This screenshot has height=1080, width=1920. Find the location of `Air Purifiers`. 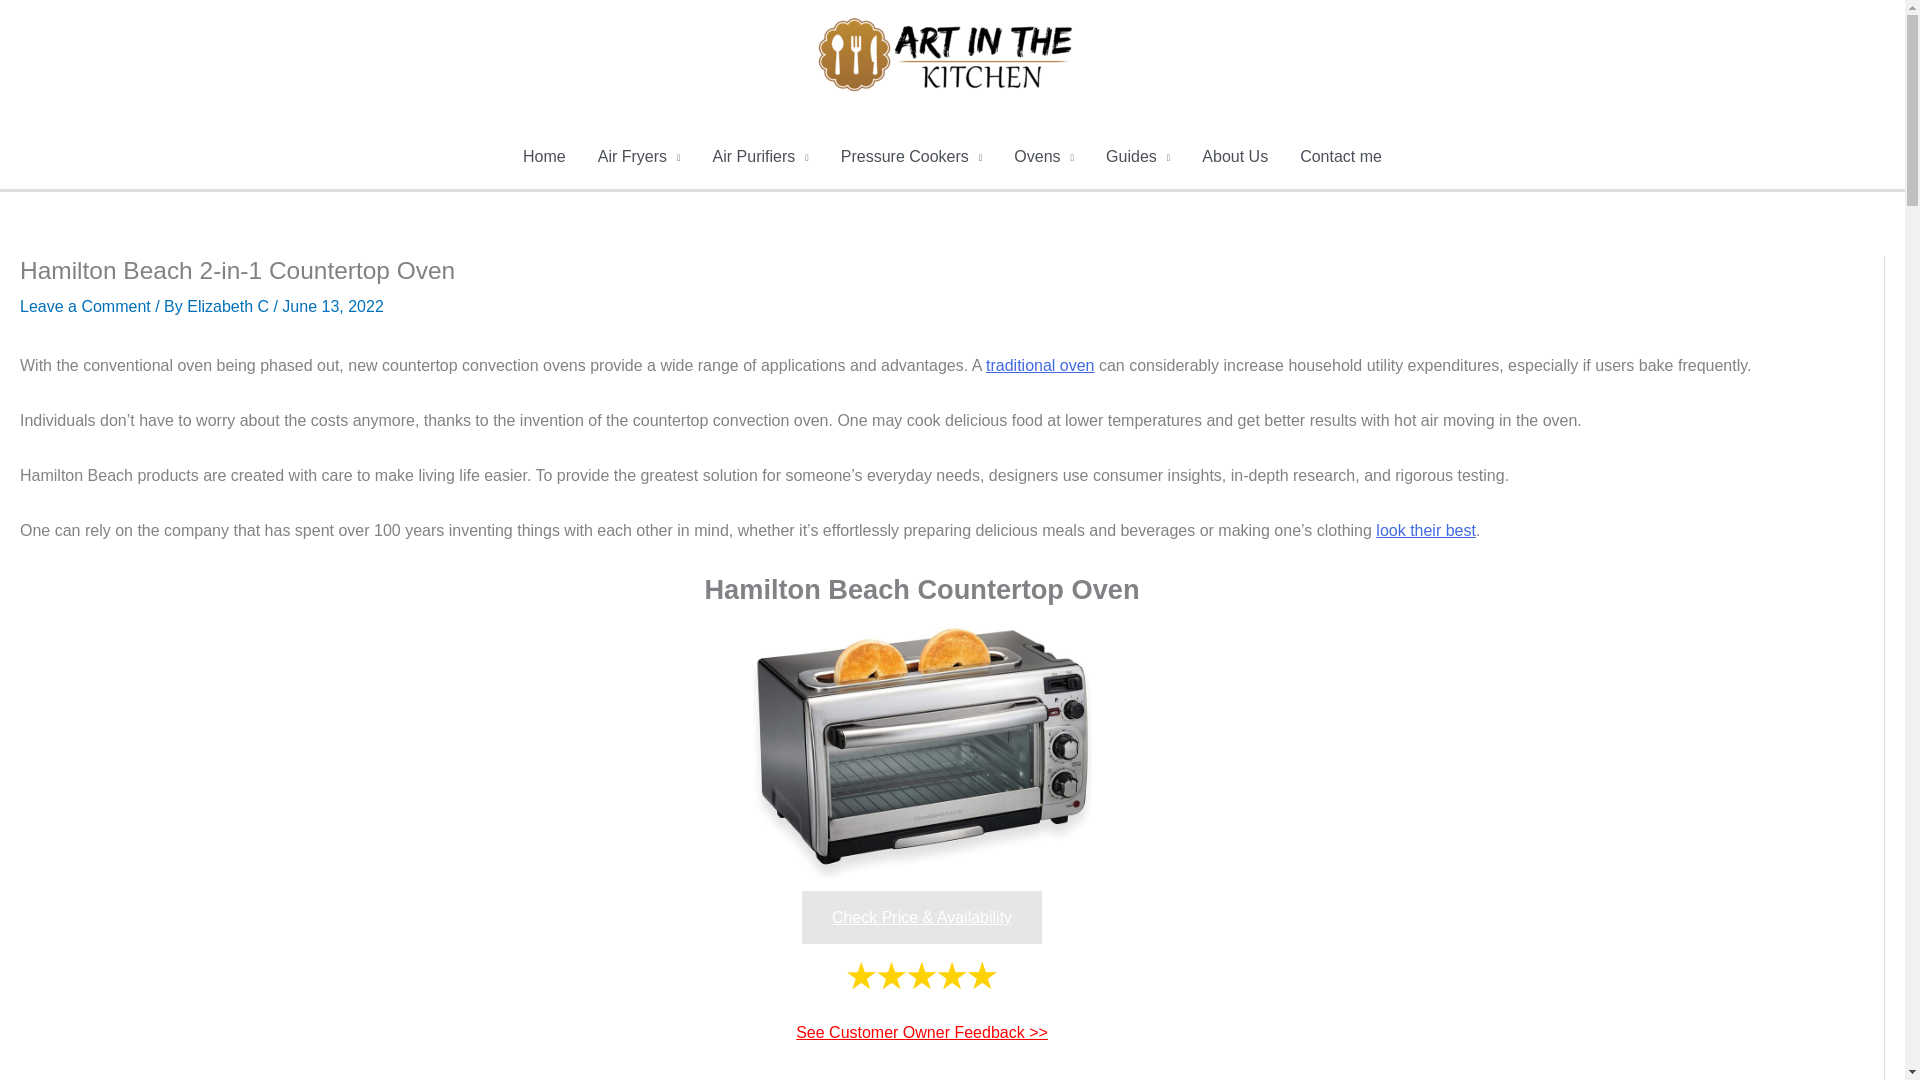

Air Purifiers is located at coordinates (760, 157).